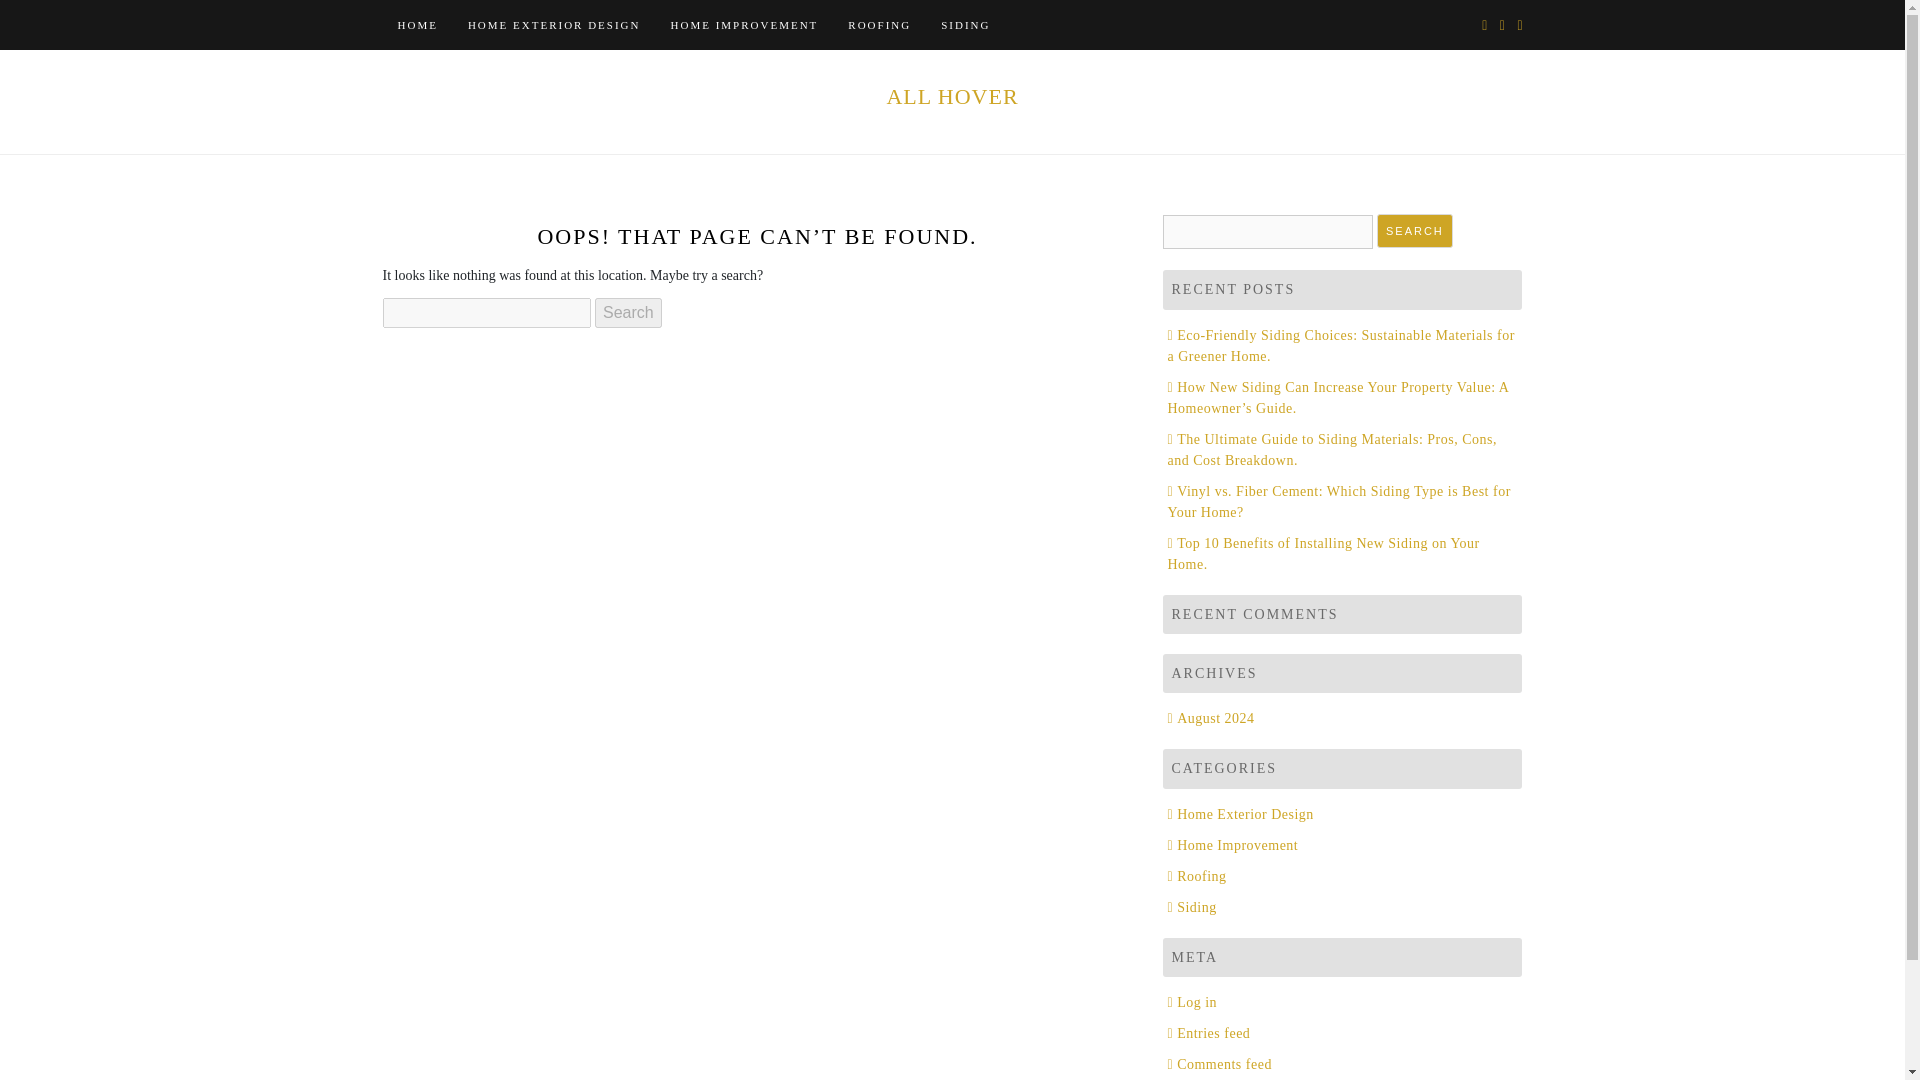 The height and width of the screenshot is (1080, 1920). Describe the element at coordinates (1414, 231) in the screenshot. I see `Search` at that location.